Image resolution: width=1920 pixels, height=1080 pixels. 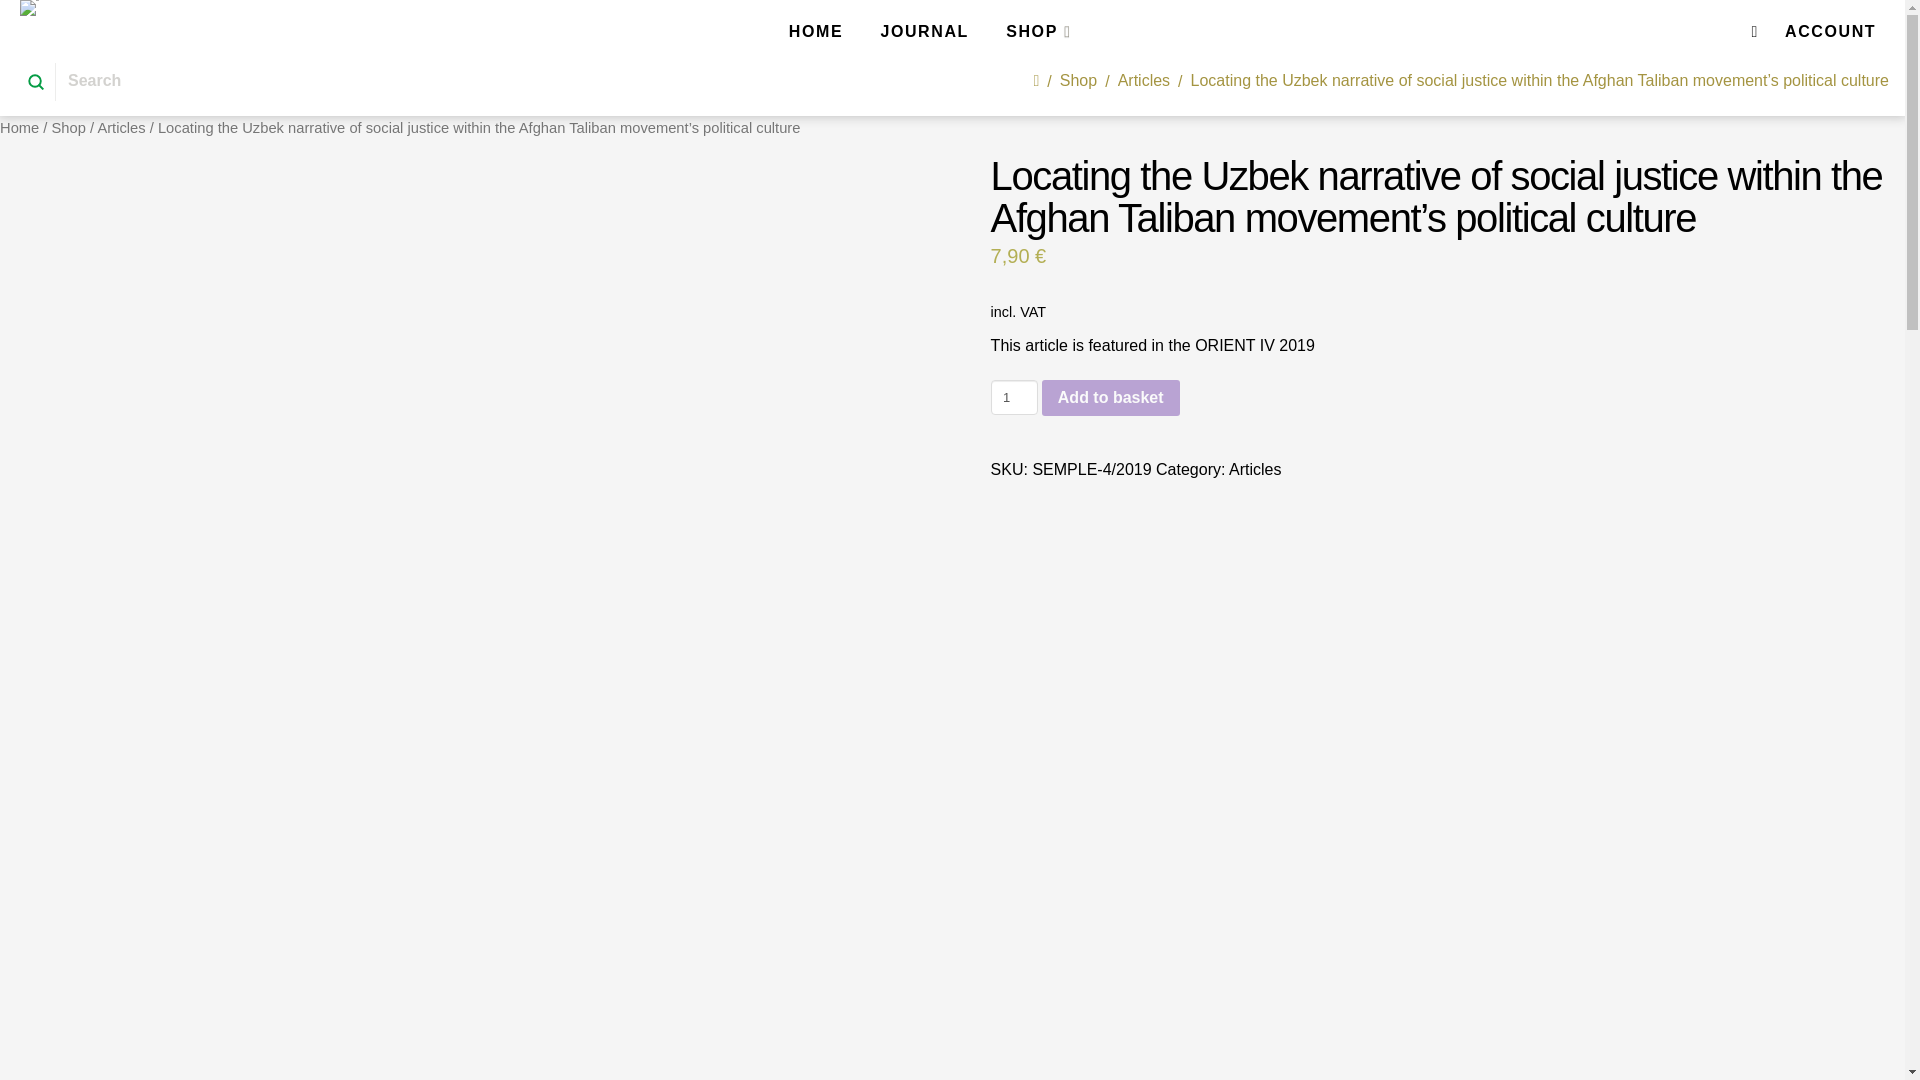 I want to click on You Are Here, so click(x=1540, y=81).